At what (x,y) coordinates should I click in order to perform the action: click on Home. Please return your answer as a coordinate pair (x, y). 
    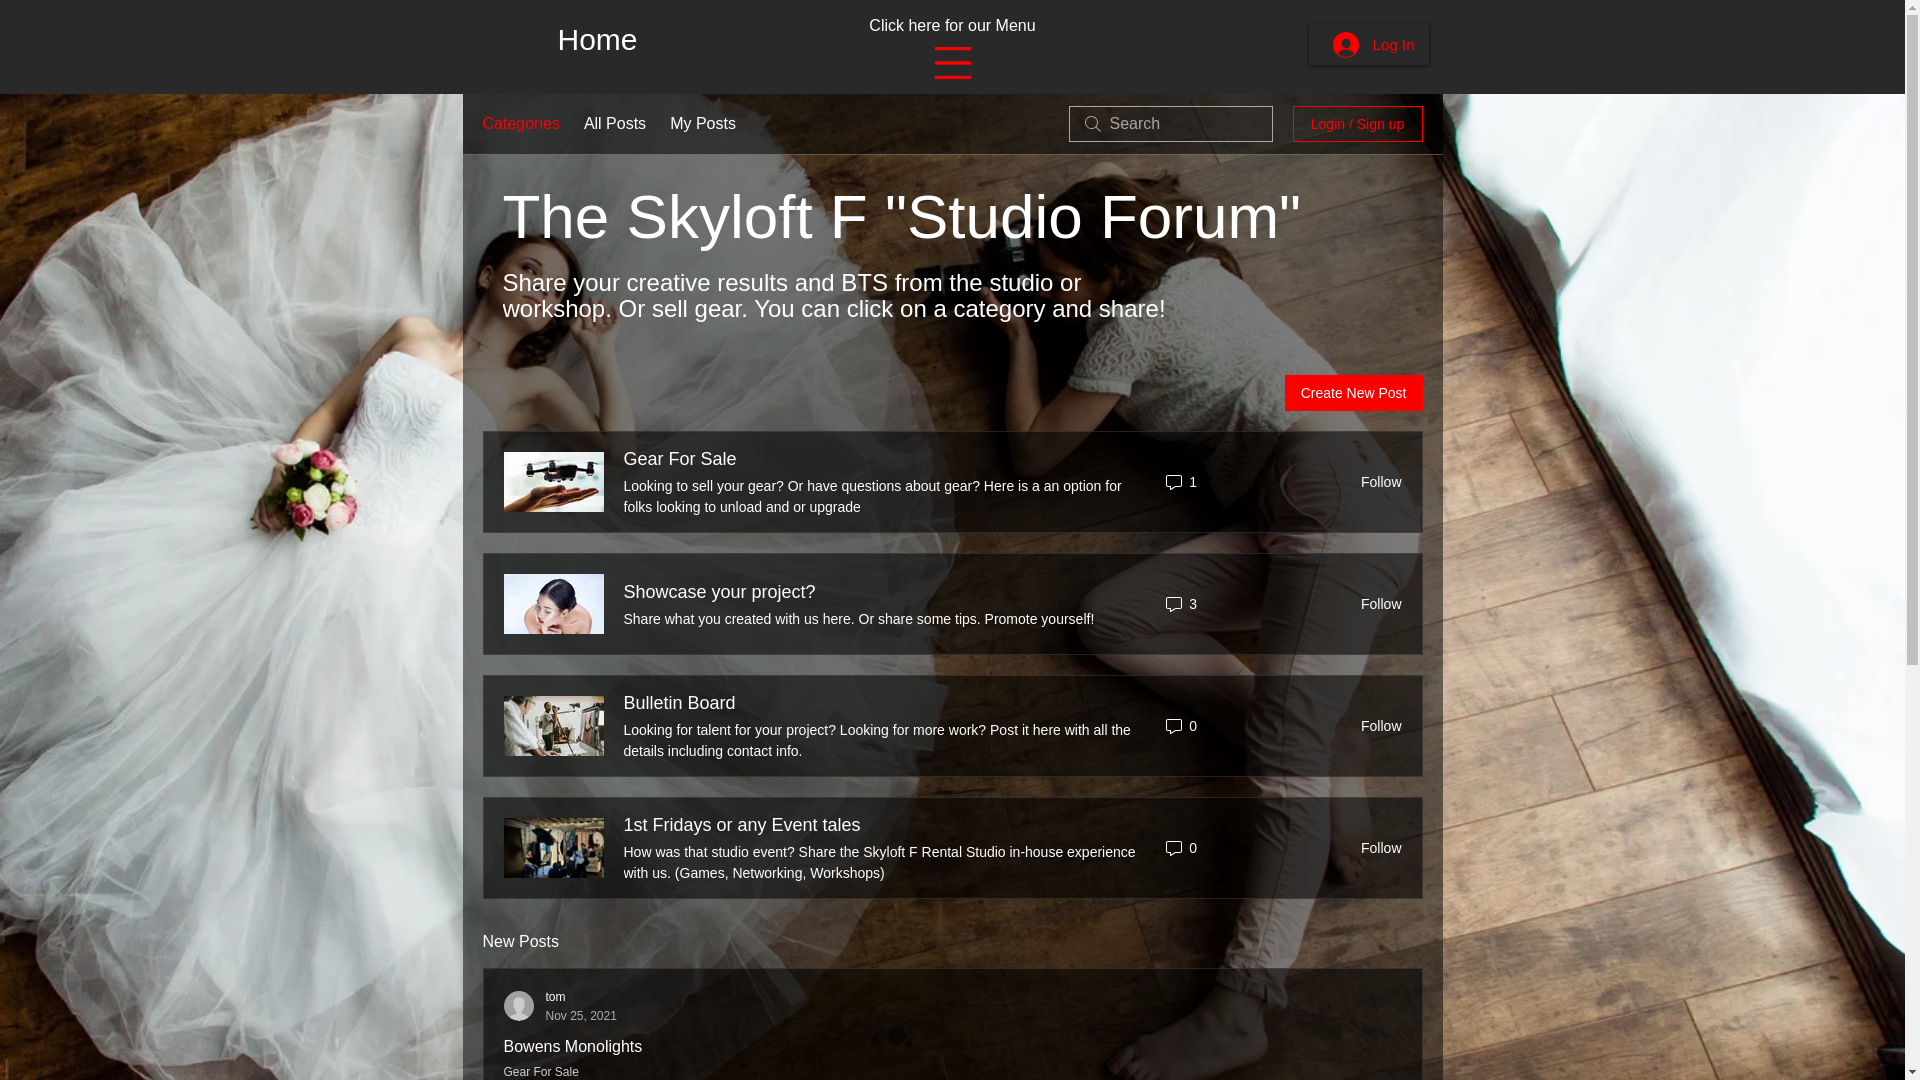
    Looking at the image, I should click on (680, 704).